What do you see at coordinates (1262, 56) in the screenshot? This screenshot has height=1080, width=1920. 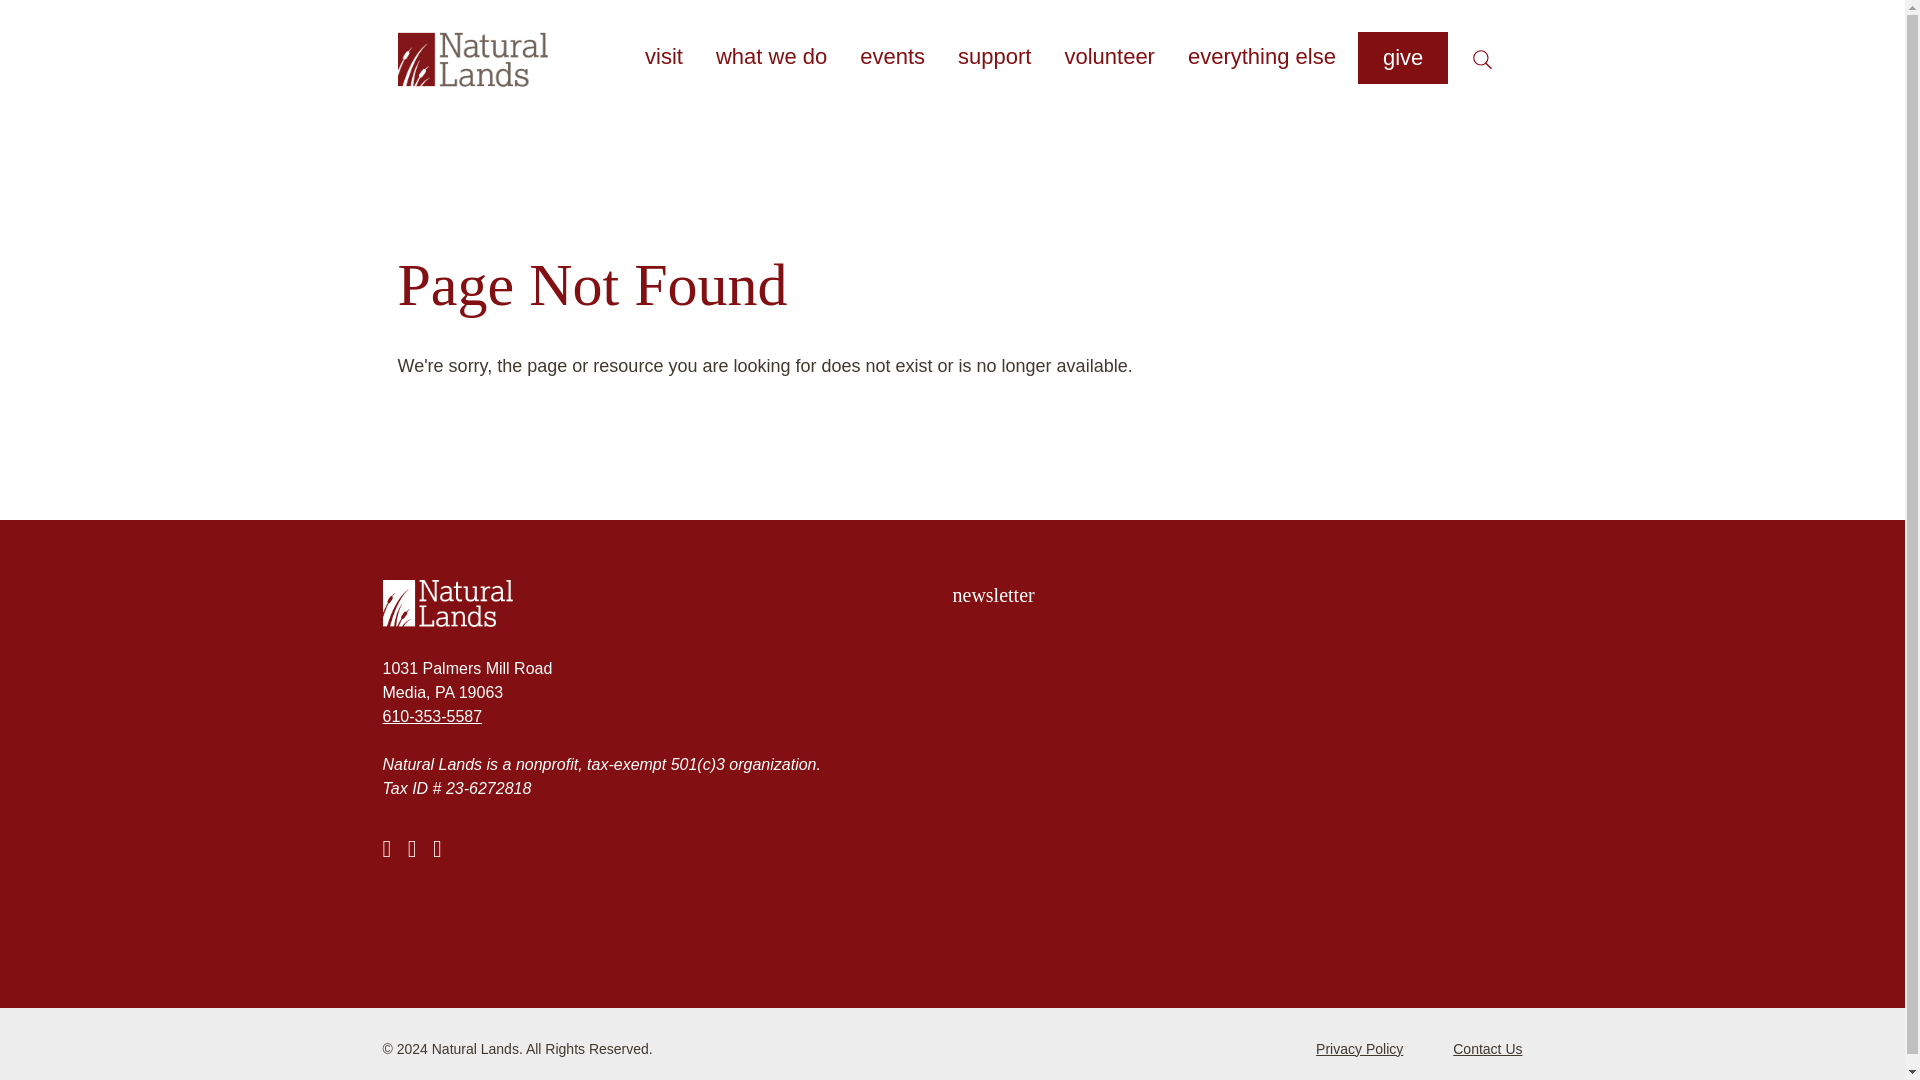 I see `everything else` at bounding box center [1262, 56].